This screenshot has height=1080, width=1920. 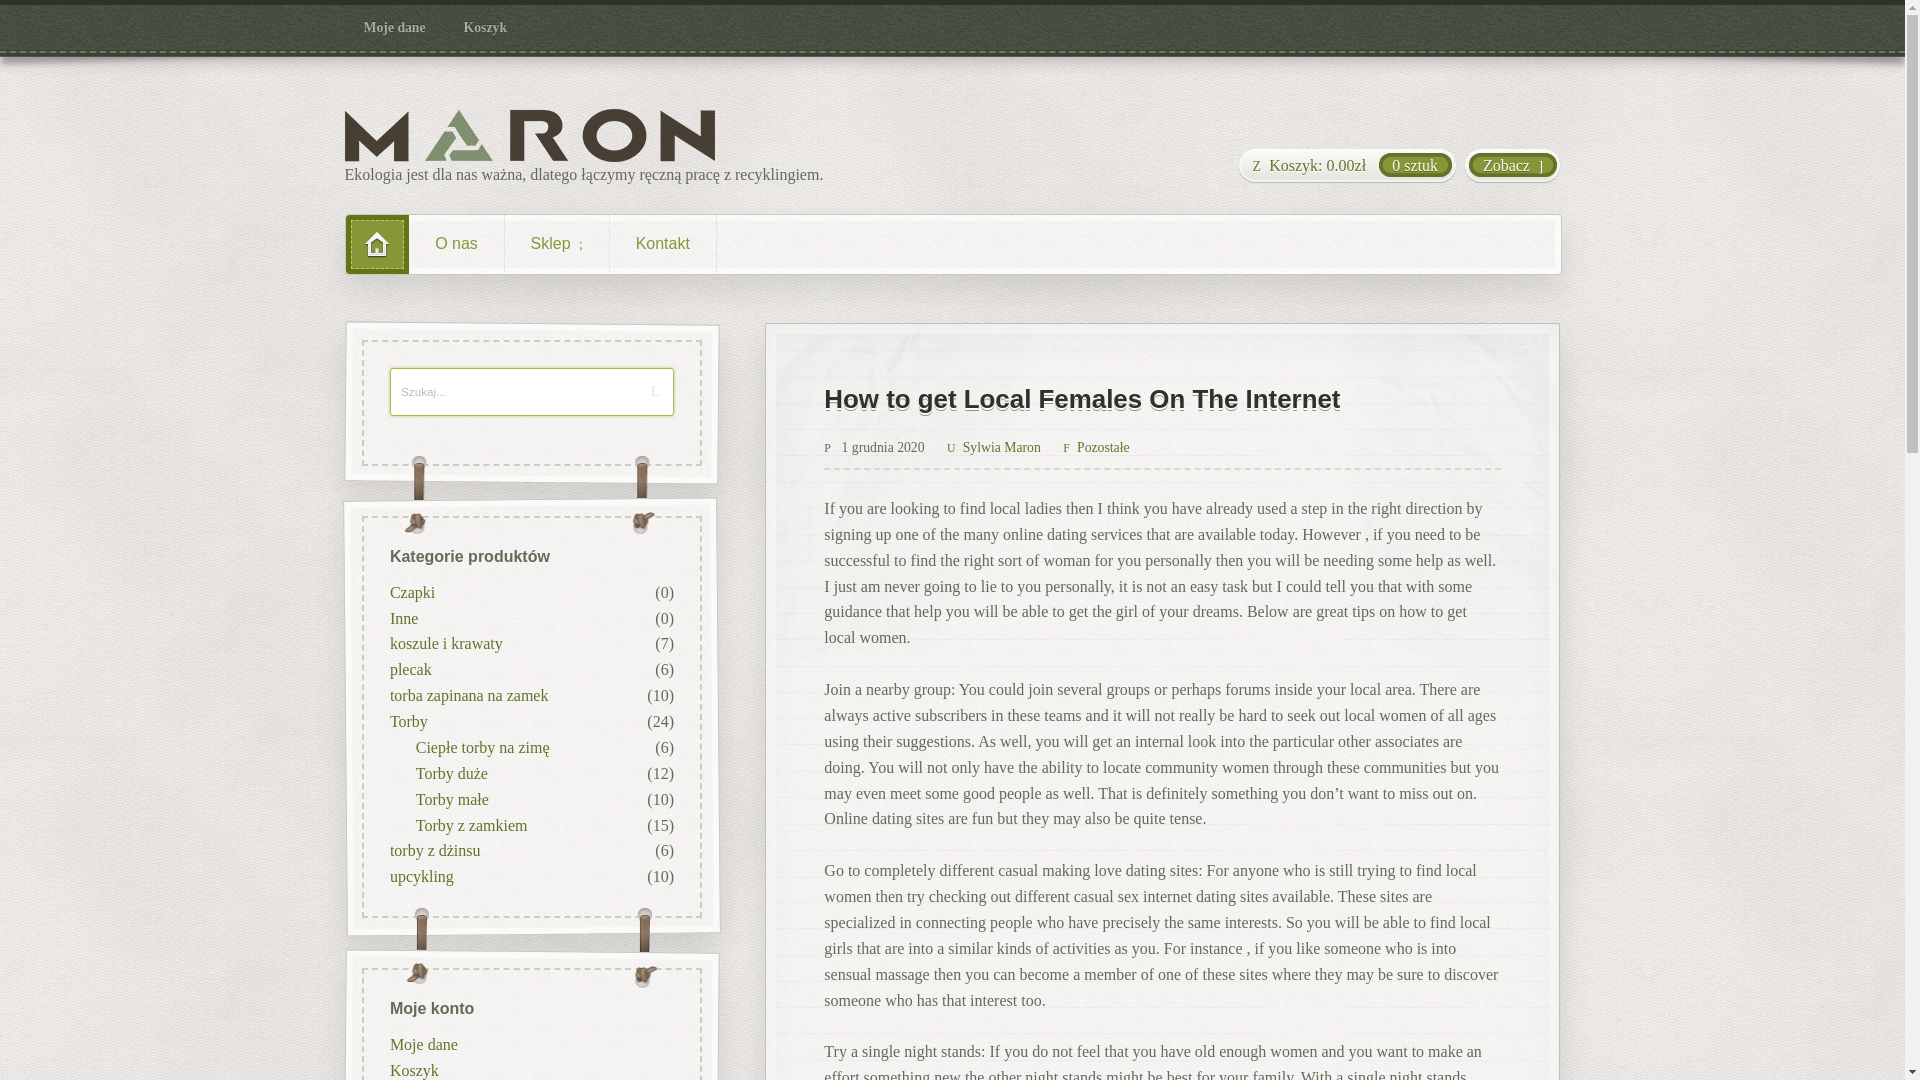 What do you see at coordinates (422, 1042) in the screenshot?
I see `Moje dane` at bounding box center [422, 1042].